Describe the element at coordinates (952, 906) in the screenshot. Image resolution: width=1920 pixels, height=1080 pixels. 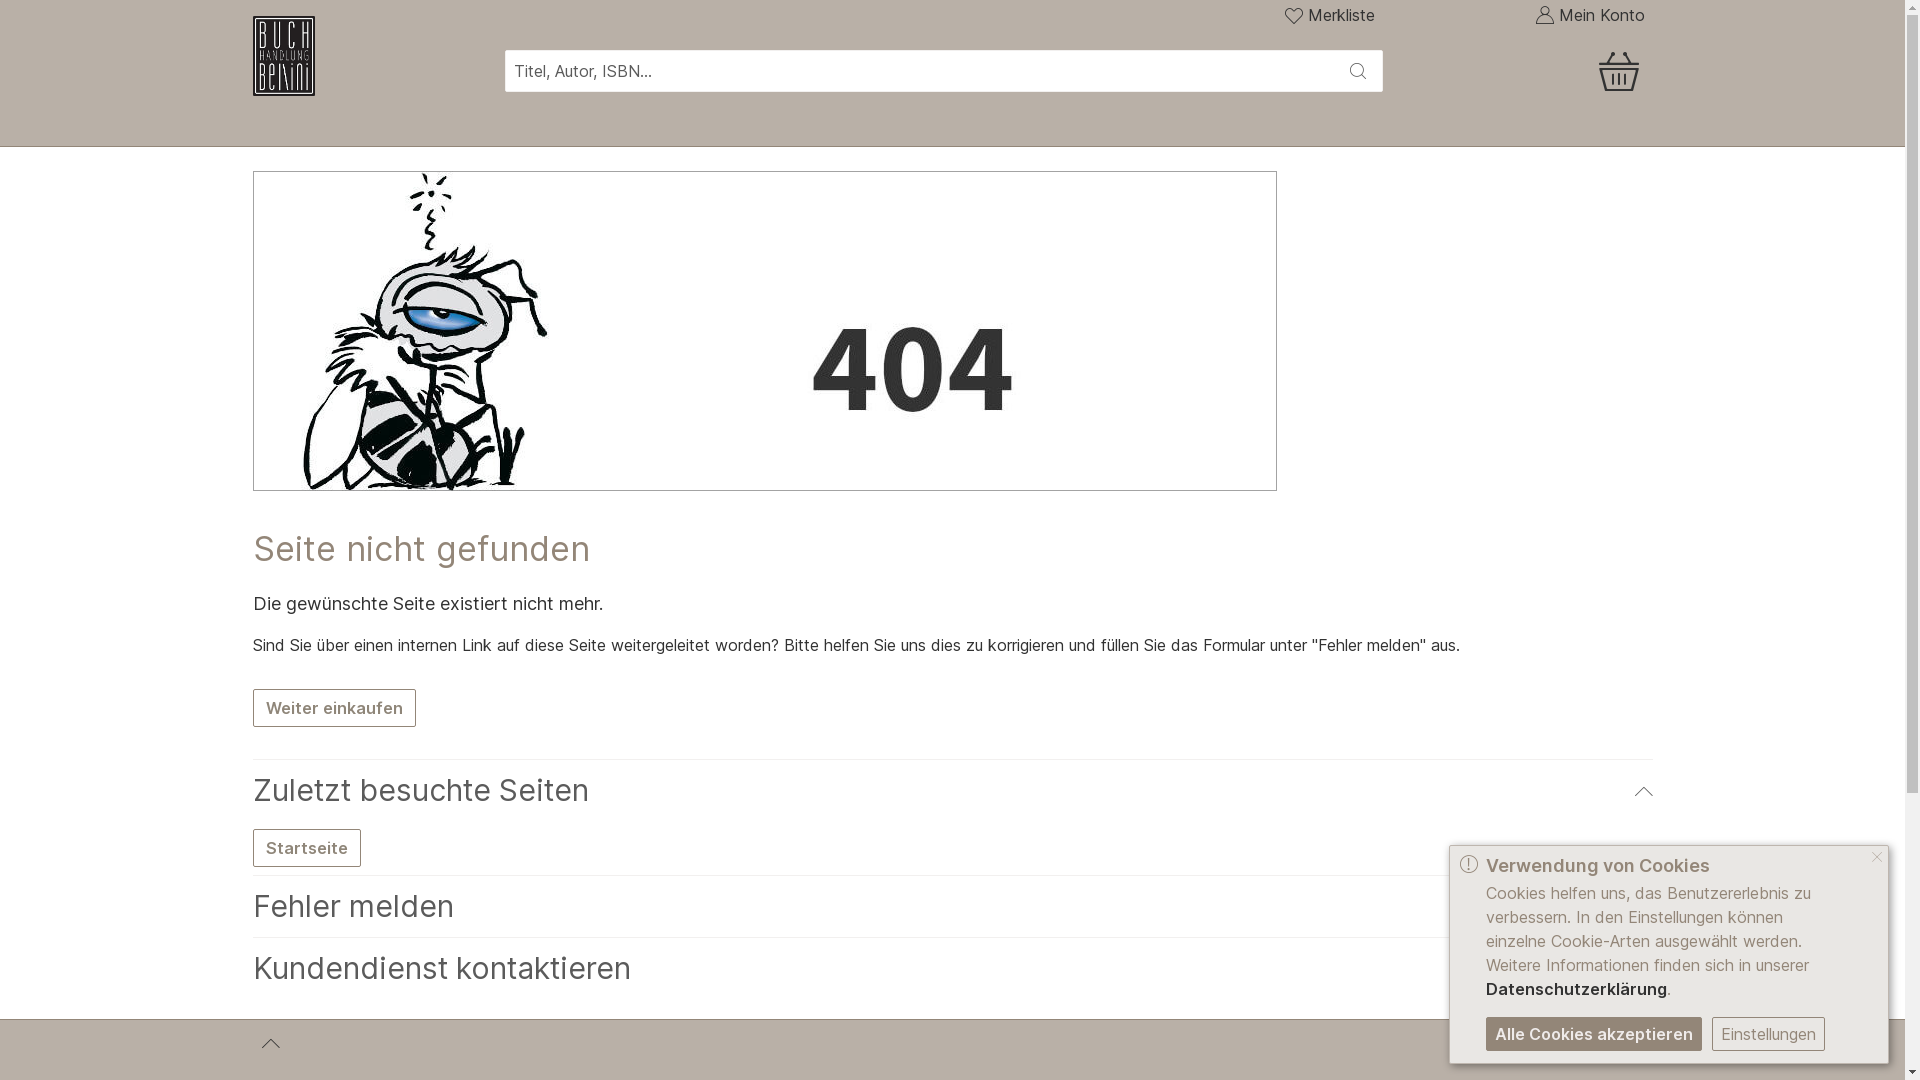
I see `Fehler melden` at that location.